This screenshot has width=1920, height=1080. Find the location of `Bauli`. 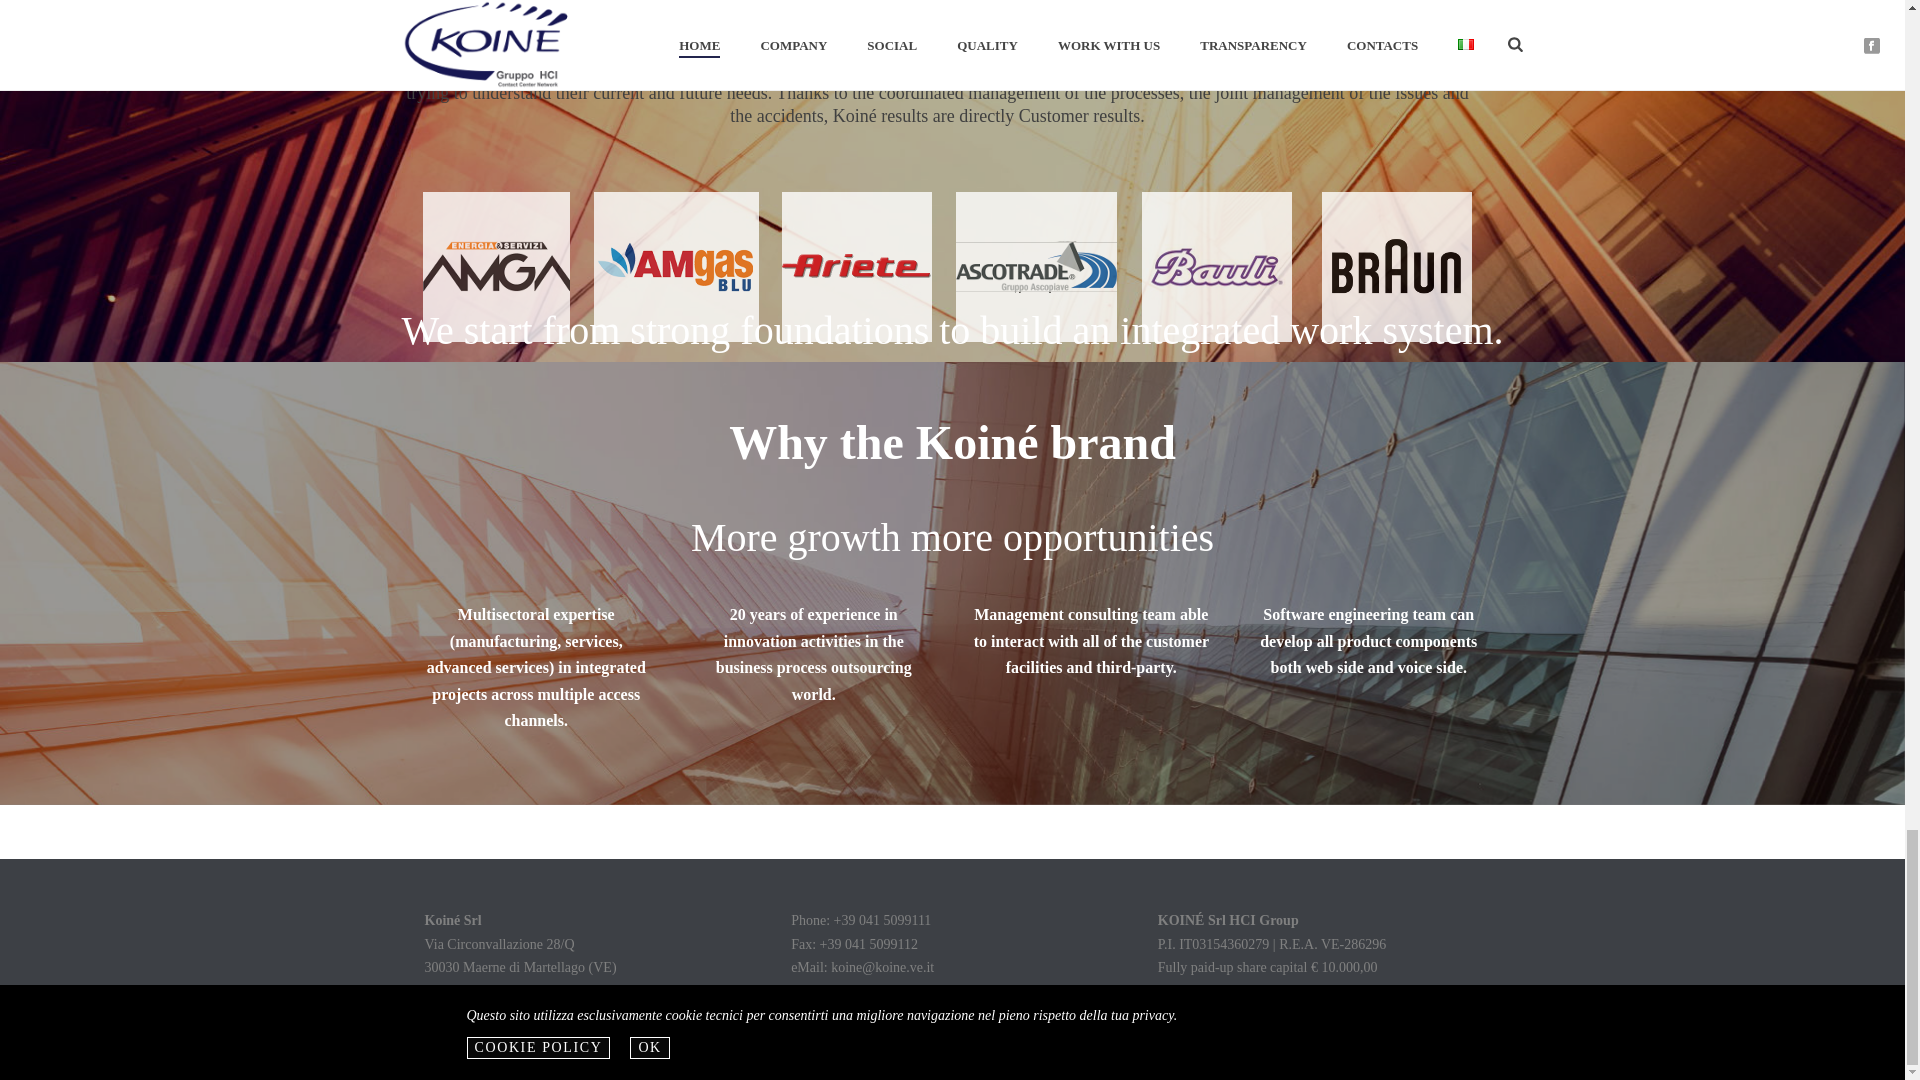

Bauli is located at coordinates (1216, 267).